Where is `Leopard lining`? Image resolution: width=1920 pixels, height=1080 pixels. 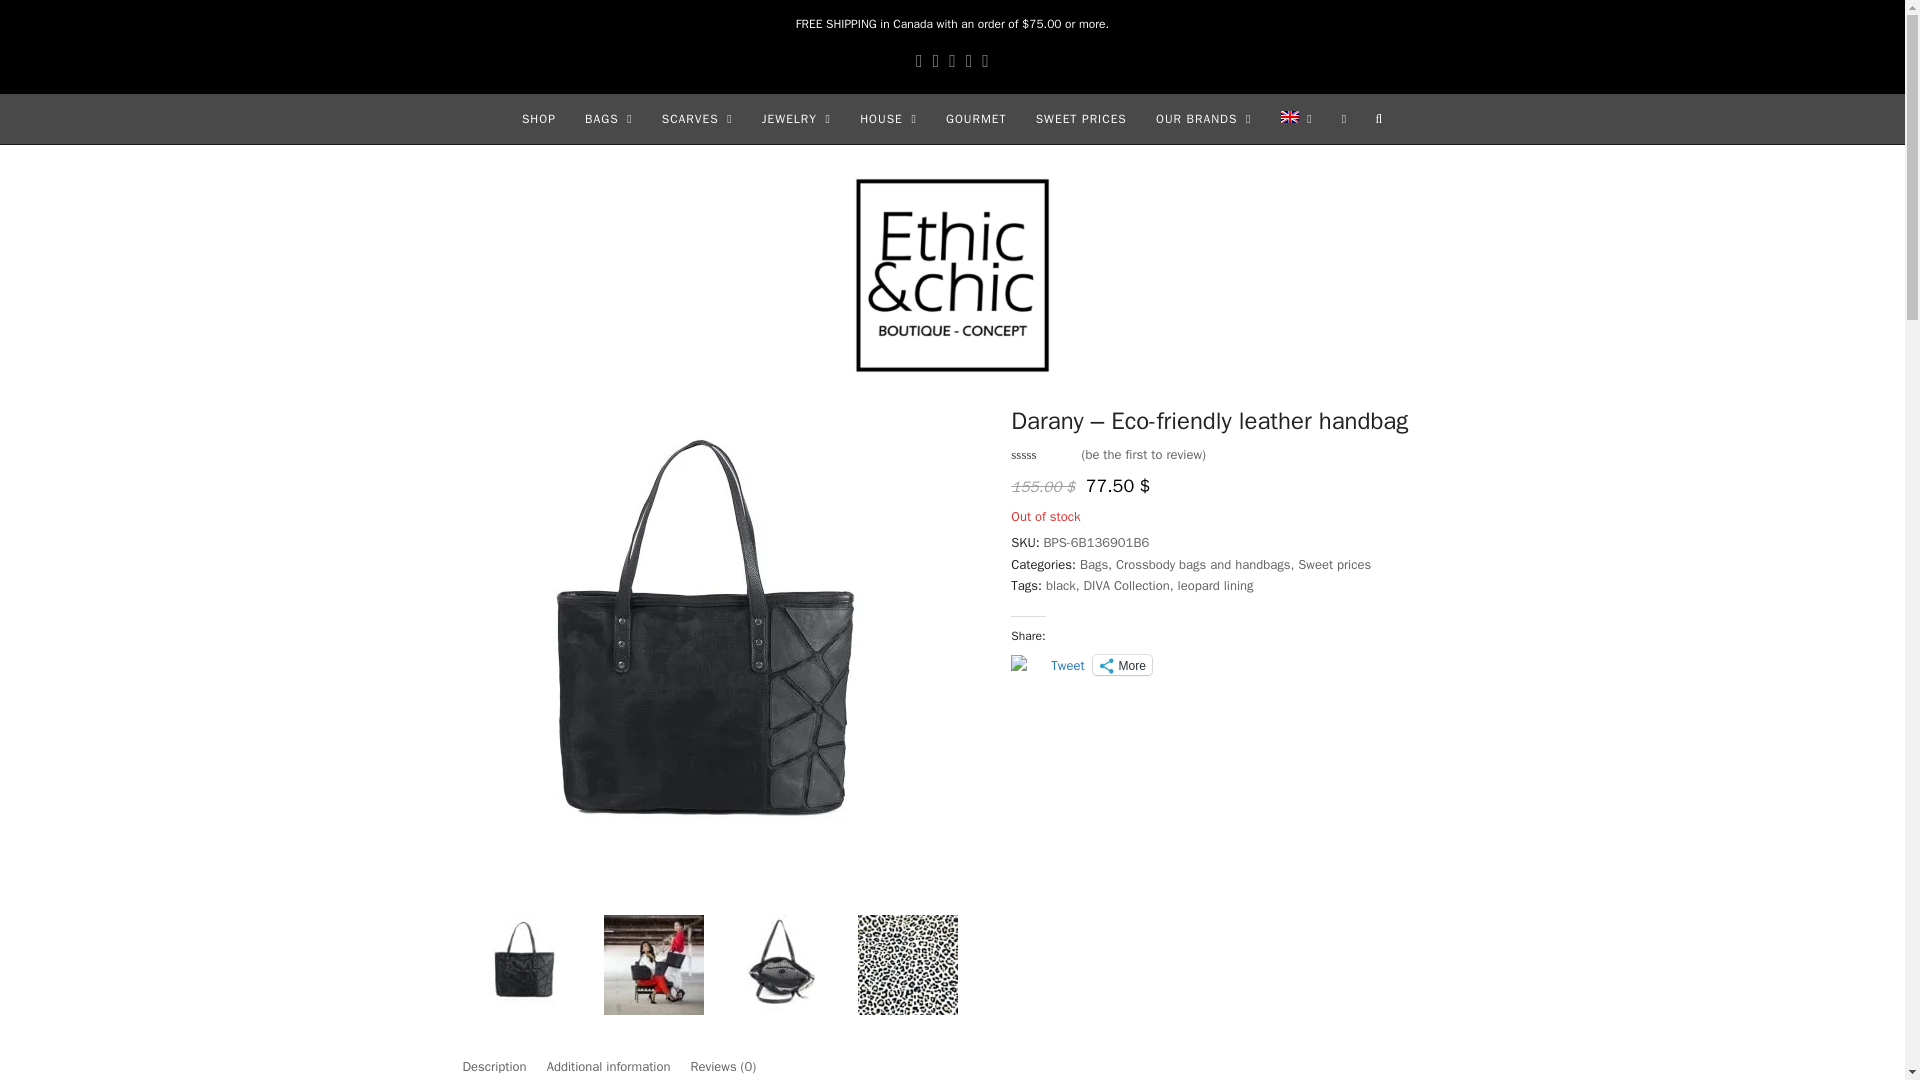 Leopard lining is located at coordinates (908, 967).